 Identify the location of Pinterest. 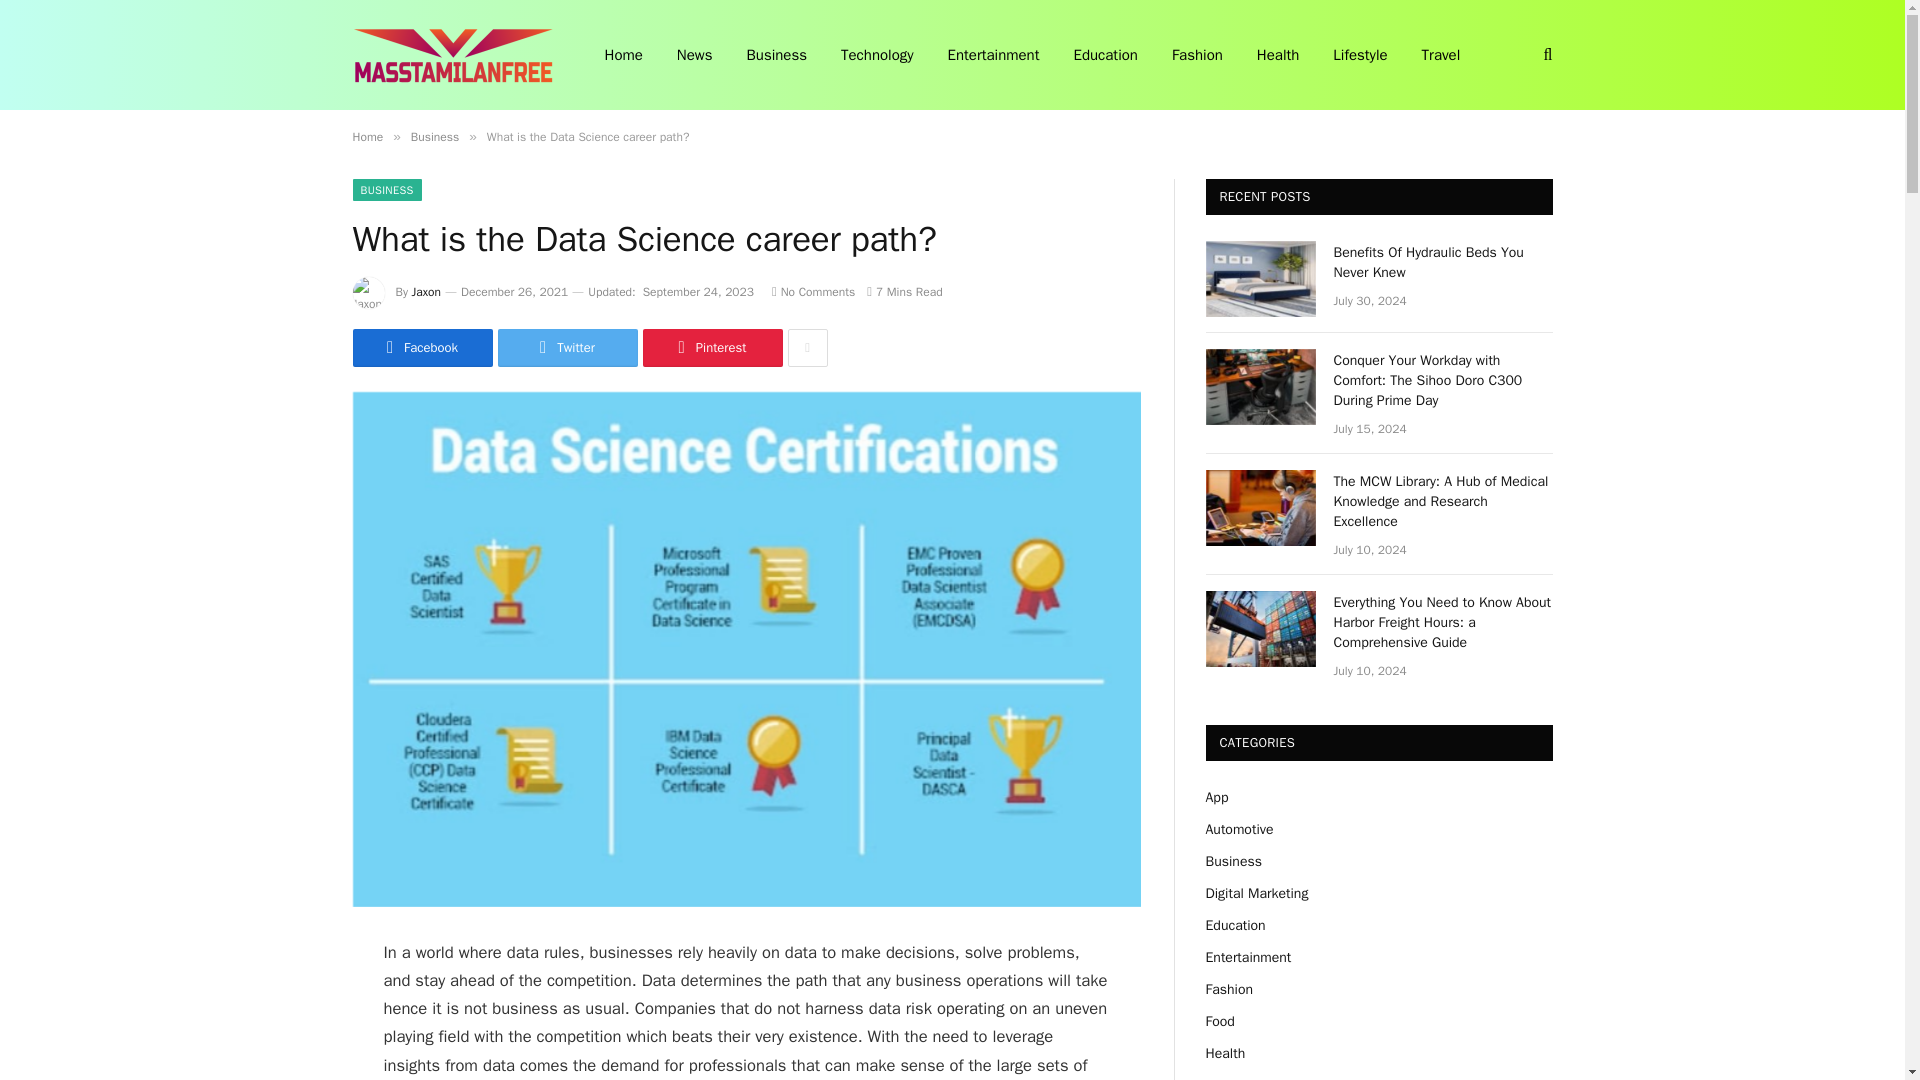
(711, 348).